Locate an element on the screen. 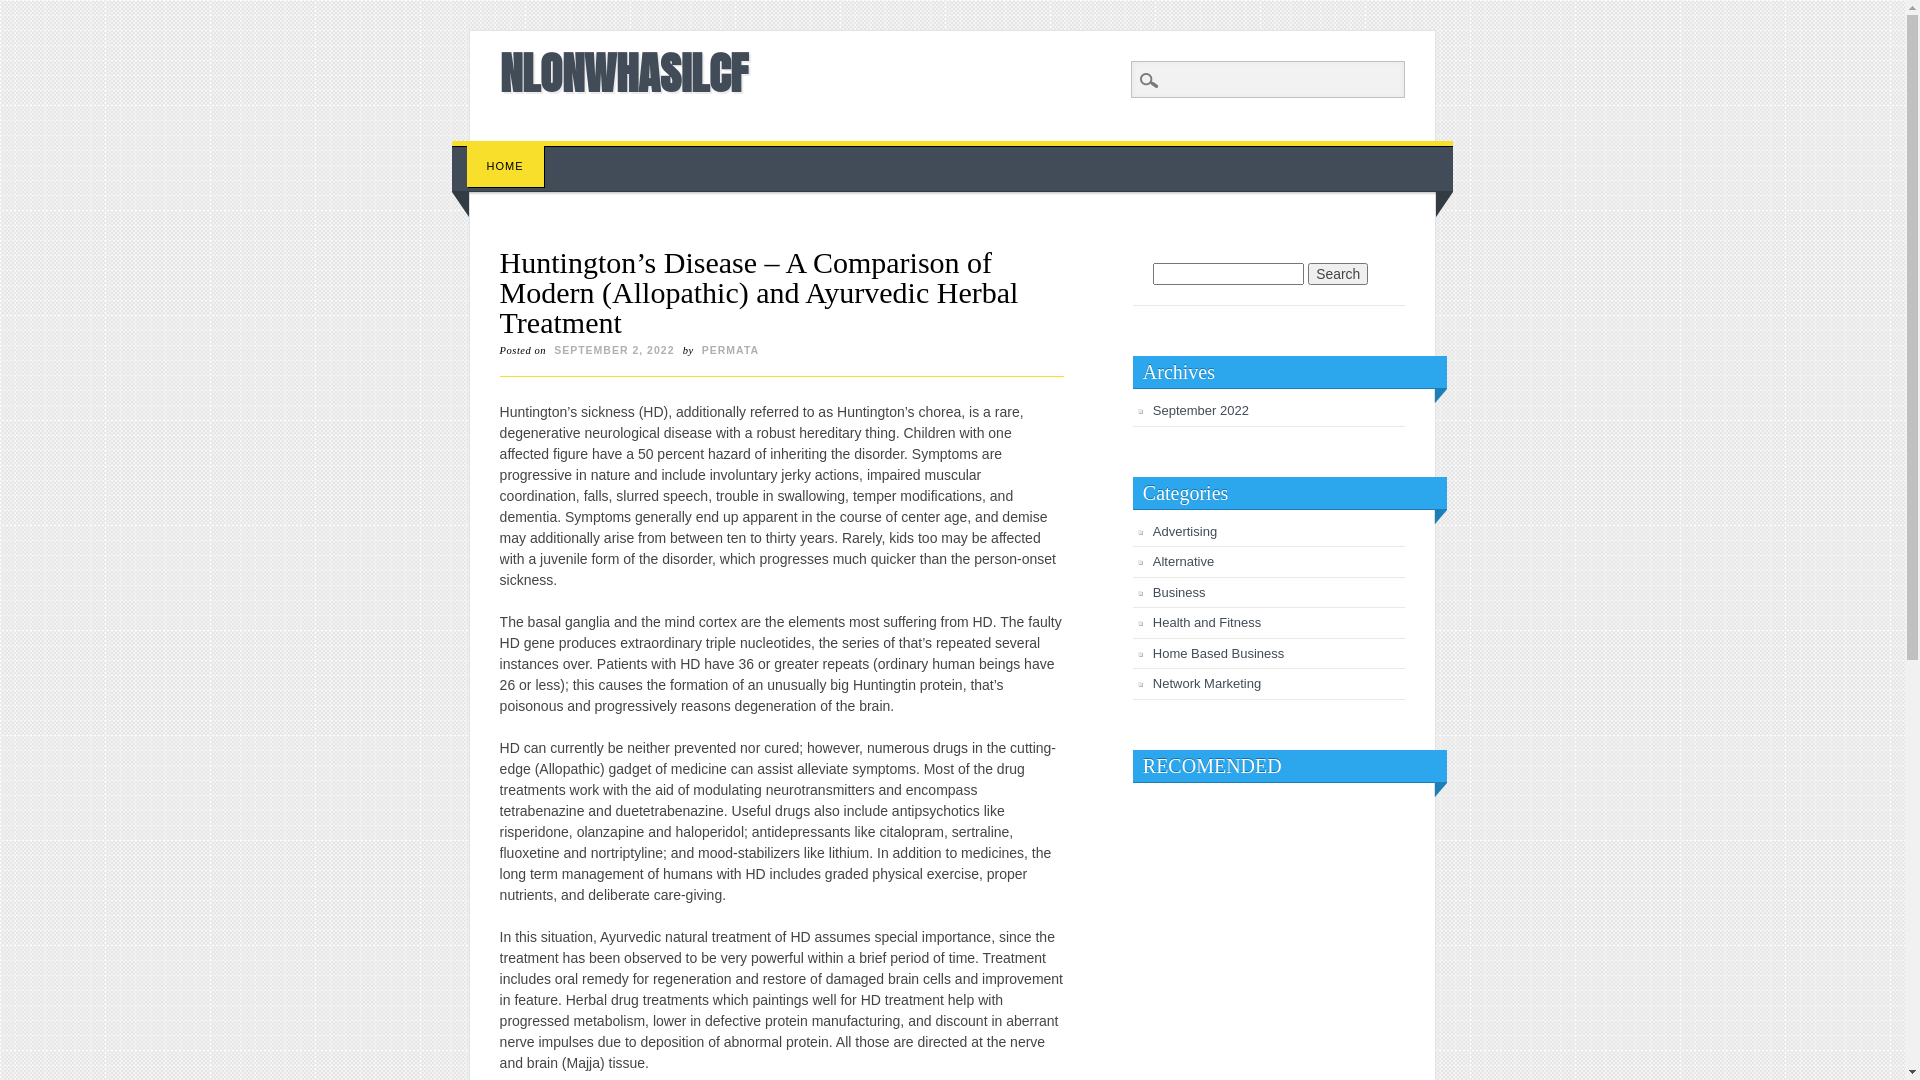 Image resolution: width=1920 pixels, height=1080 pixels. Health and Fitness is located at coordinates (1207, 622).